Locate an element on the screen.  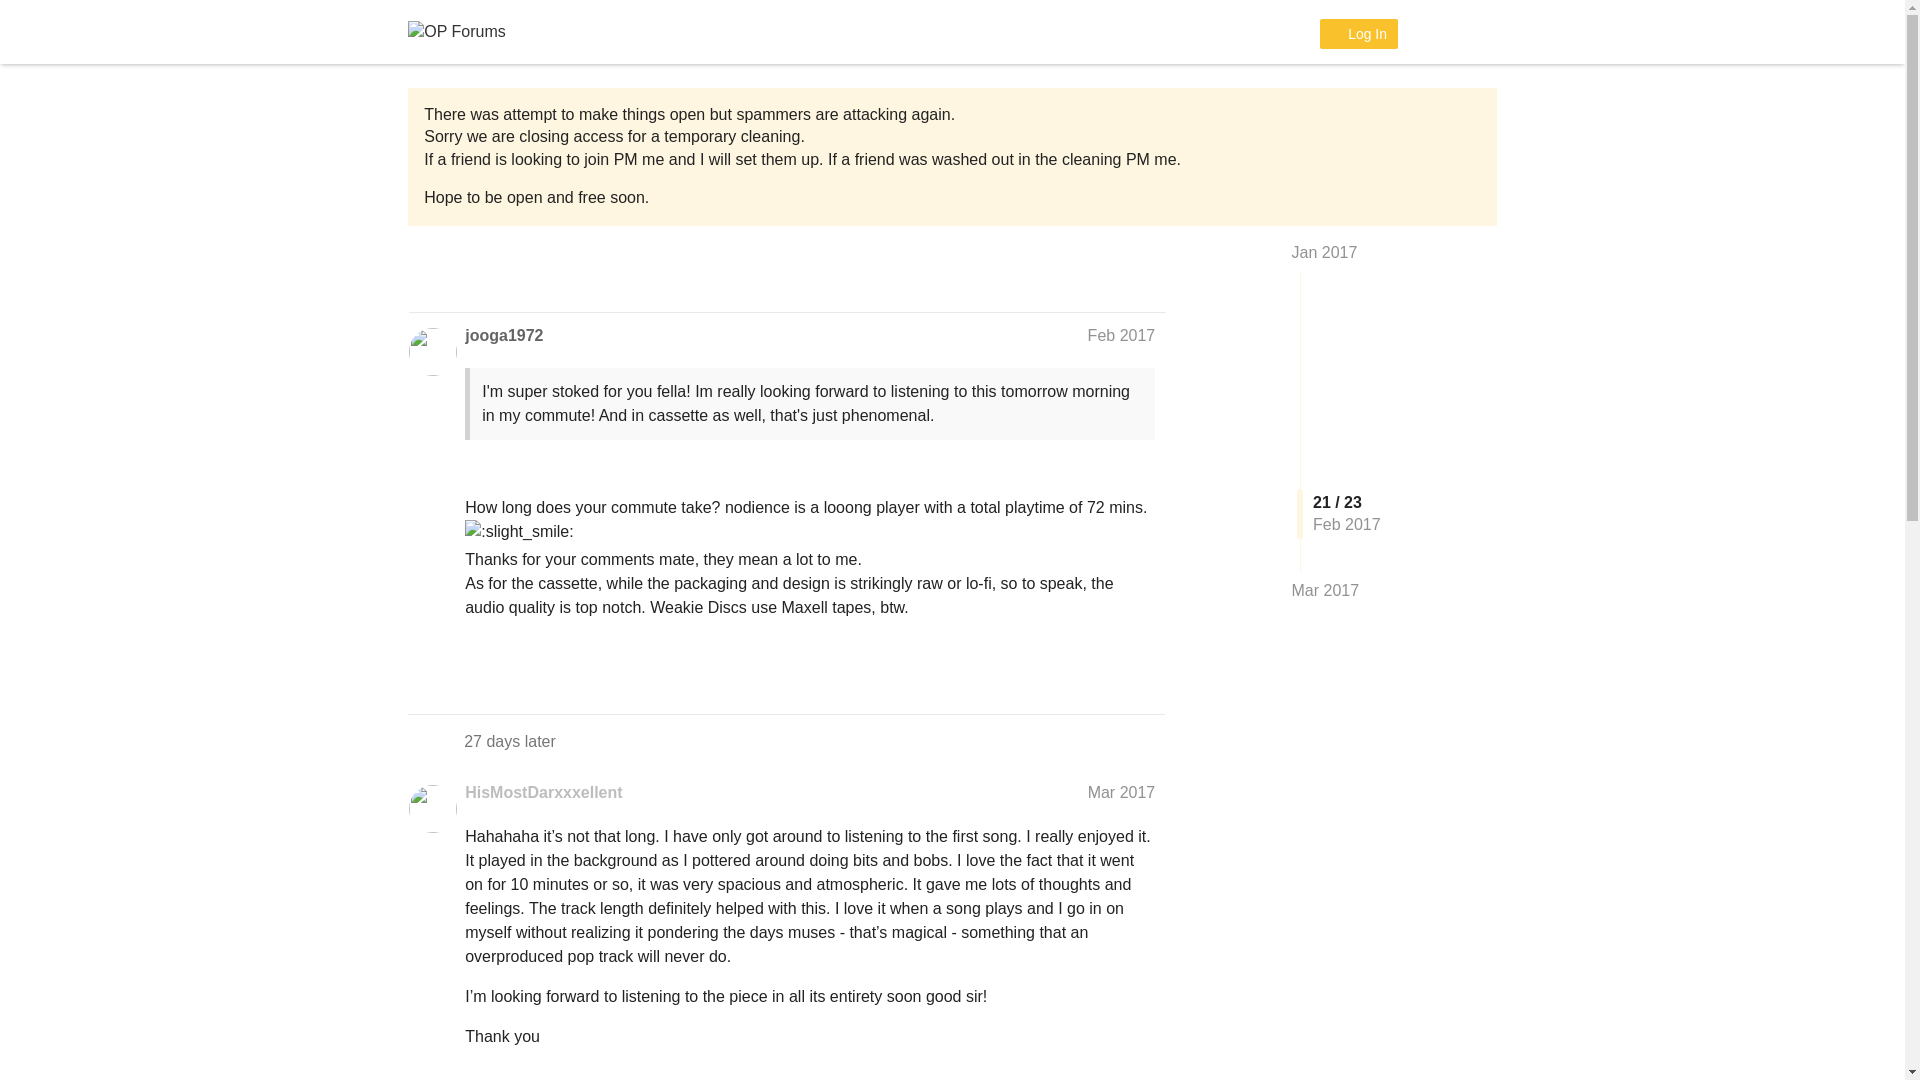
Search is located at coordinates (1428, 31).